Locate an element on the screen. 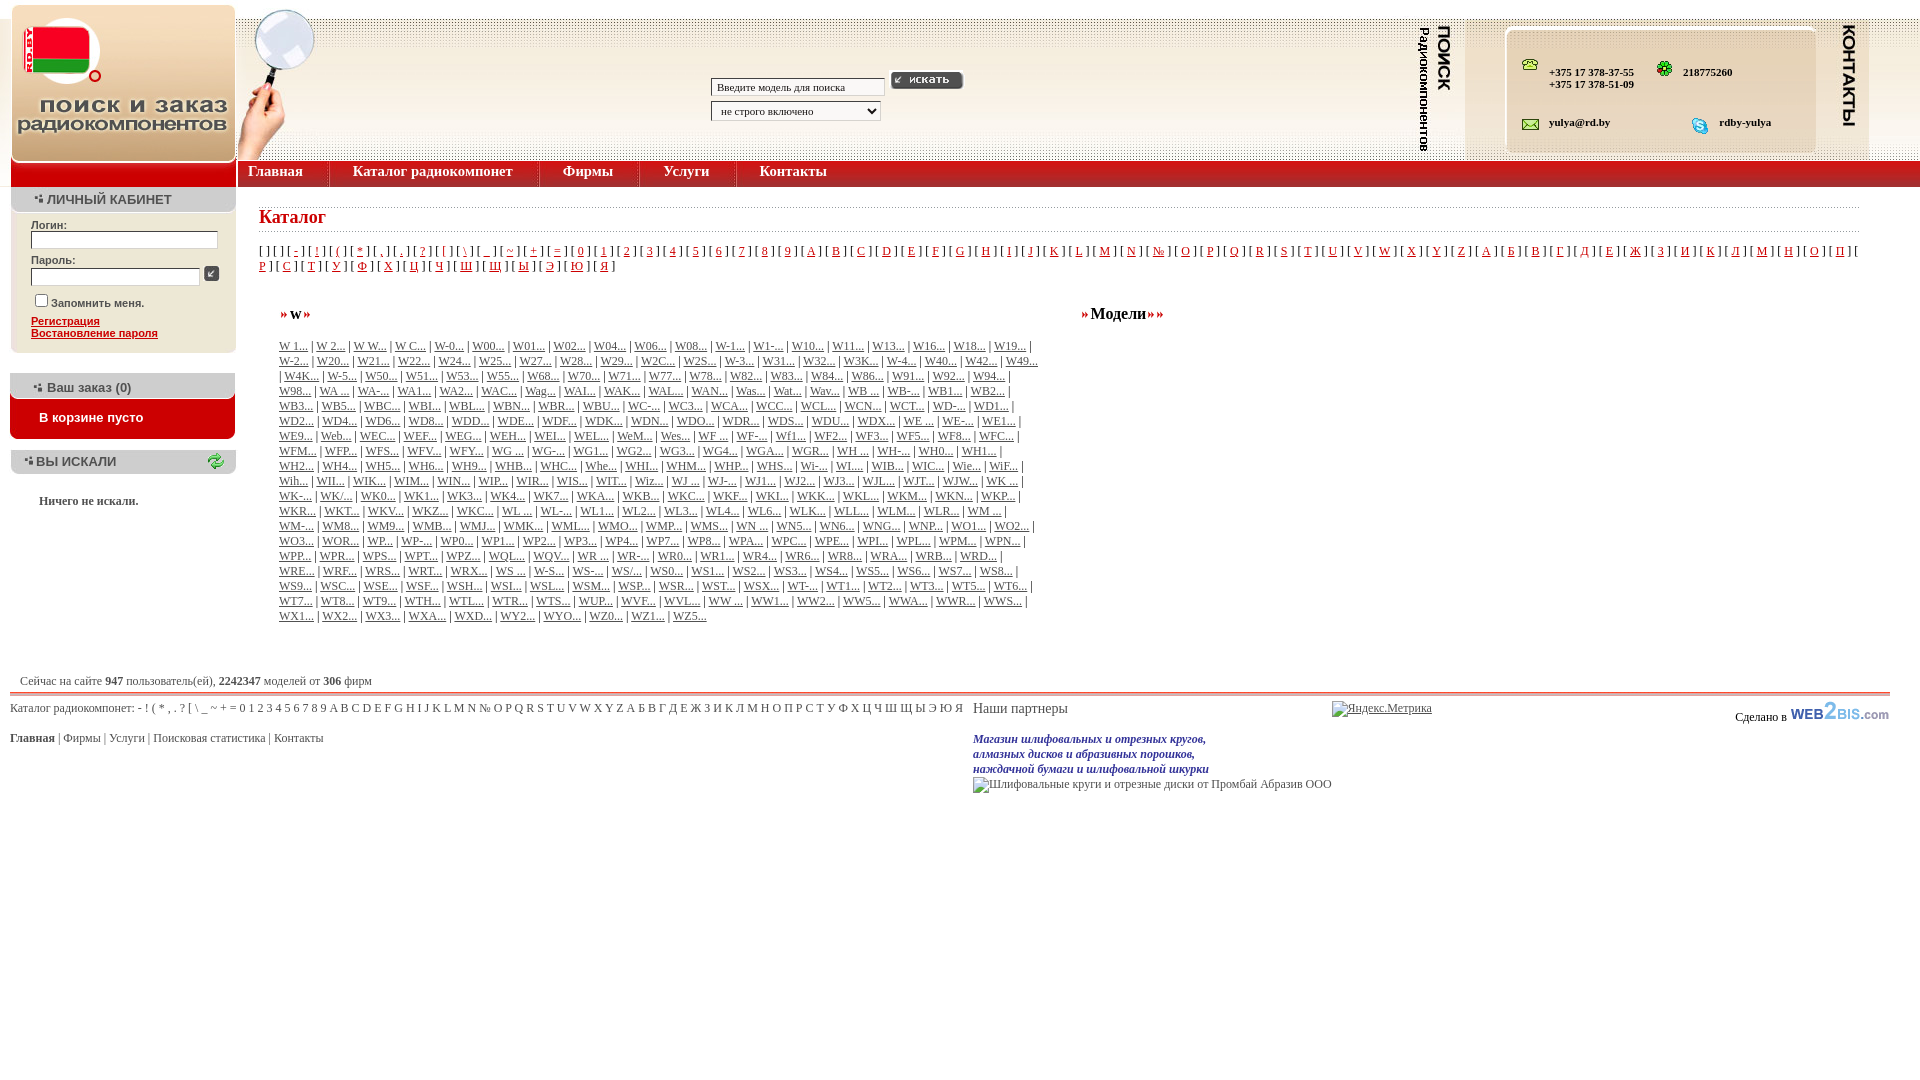 This screenshot has height=1080, width=1920. WT2... is located at coordinates (885, 586).